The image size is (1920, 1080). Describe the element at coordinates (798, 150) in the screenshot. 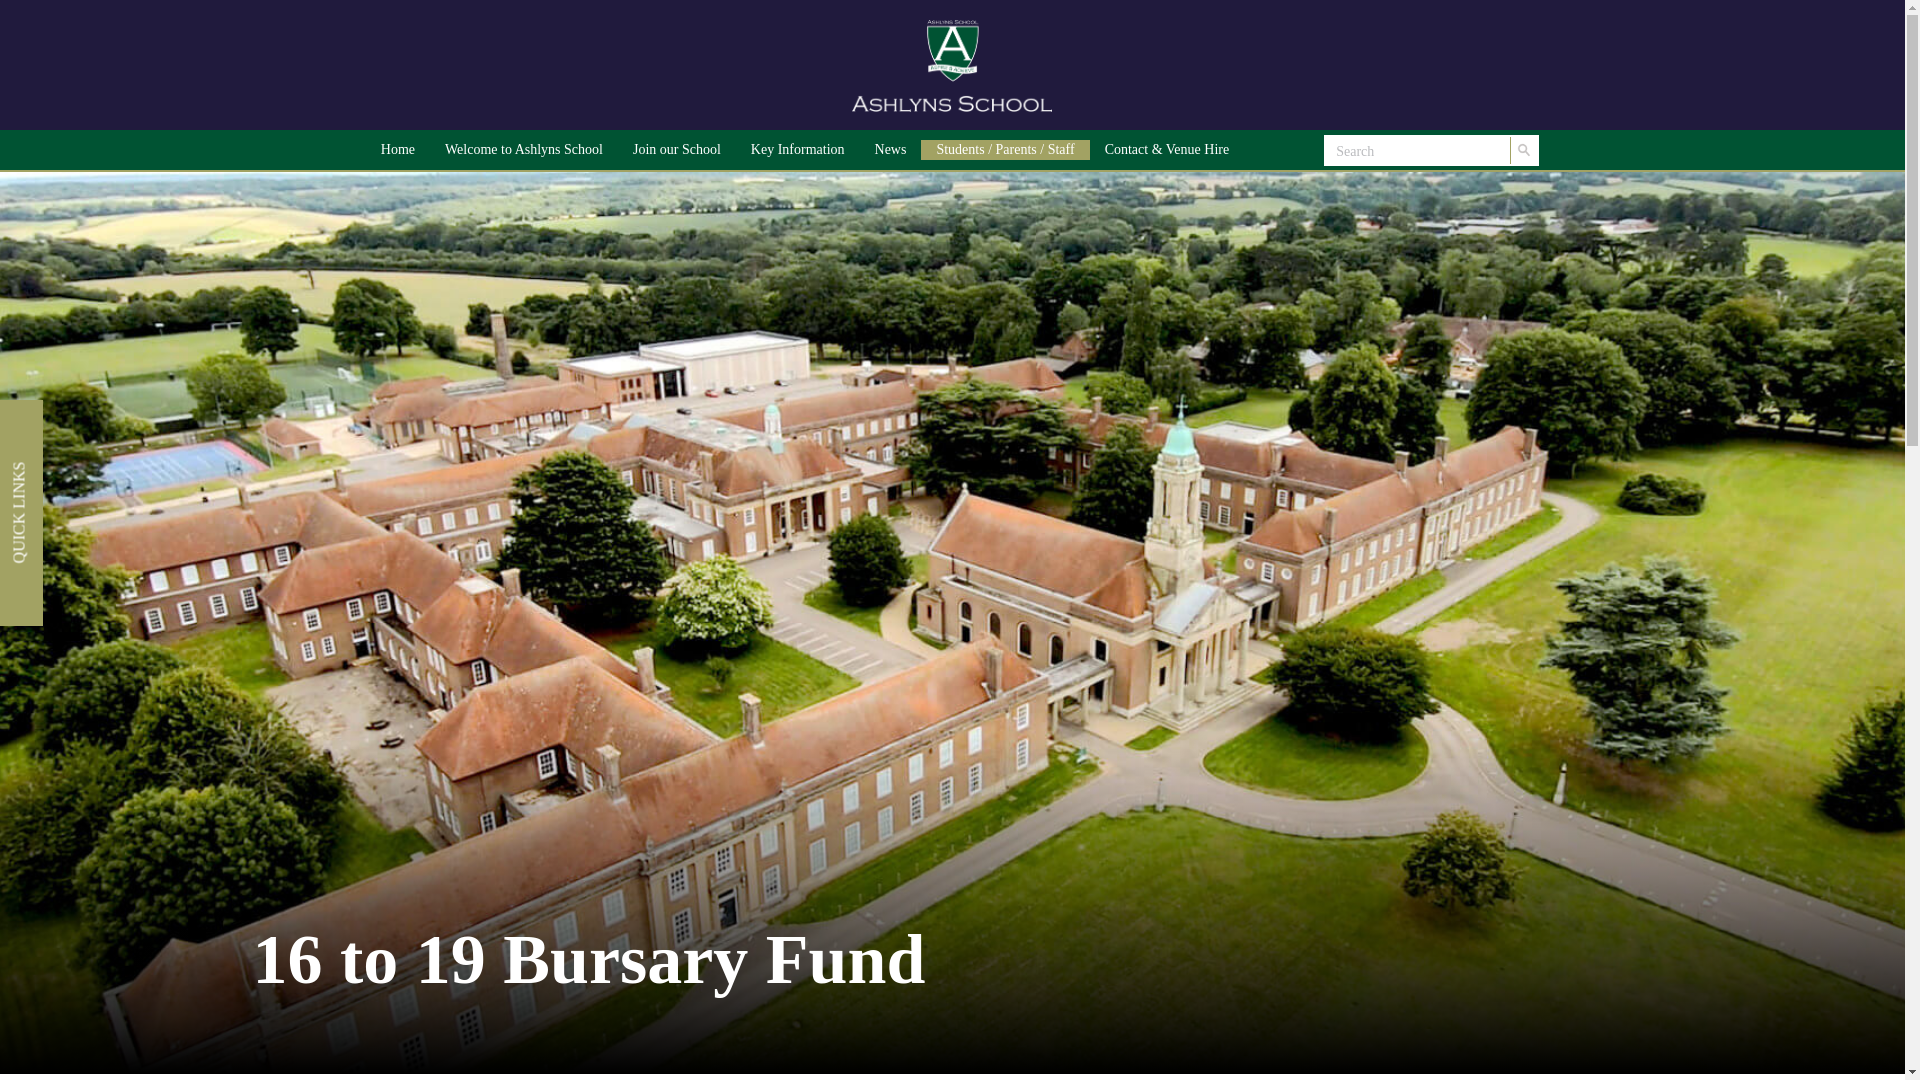

I see `Key Information` at that location.